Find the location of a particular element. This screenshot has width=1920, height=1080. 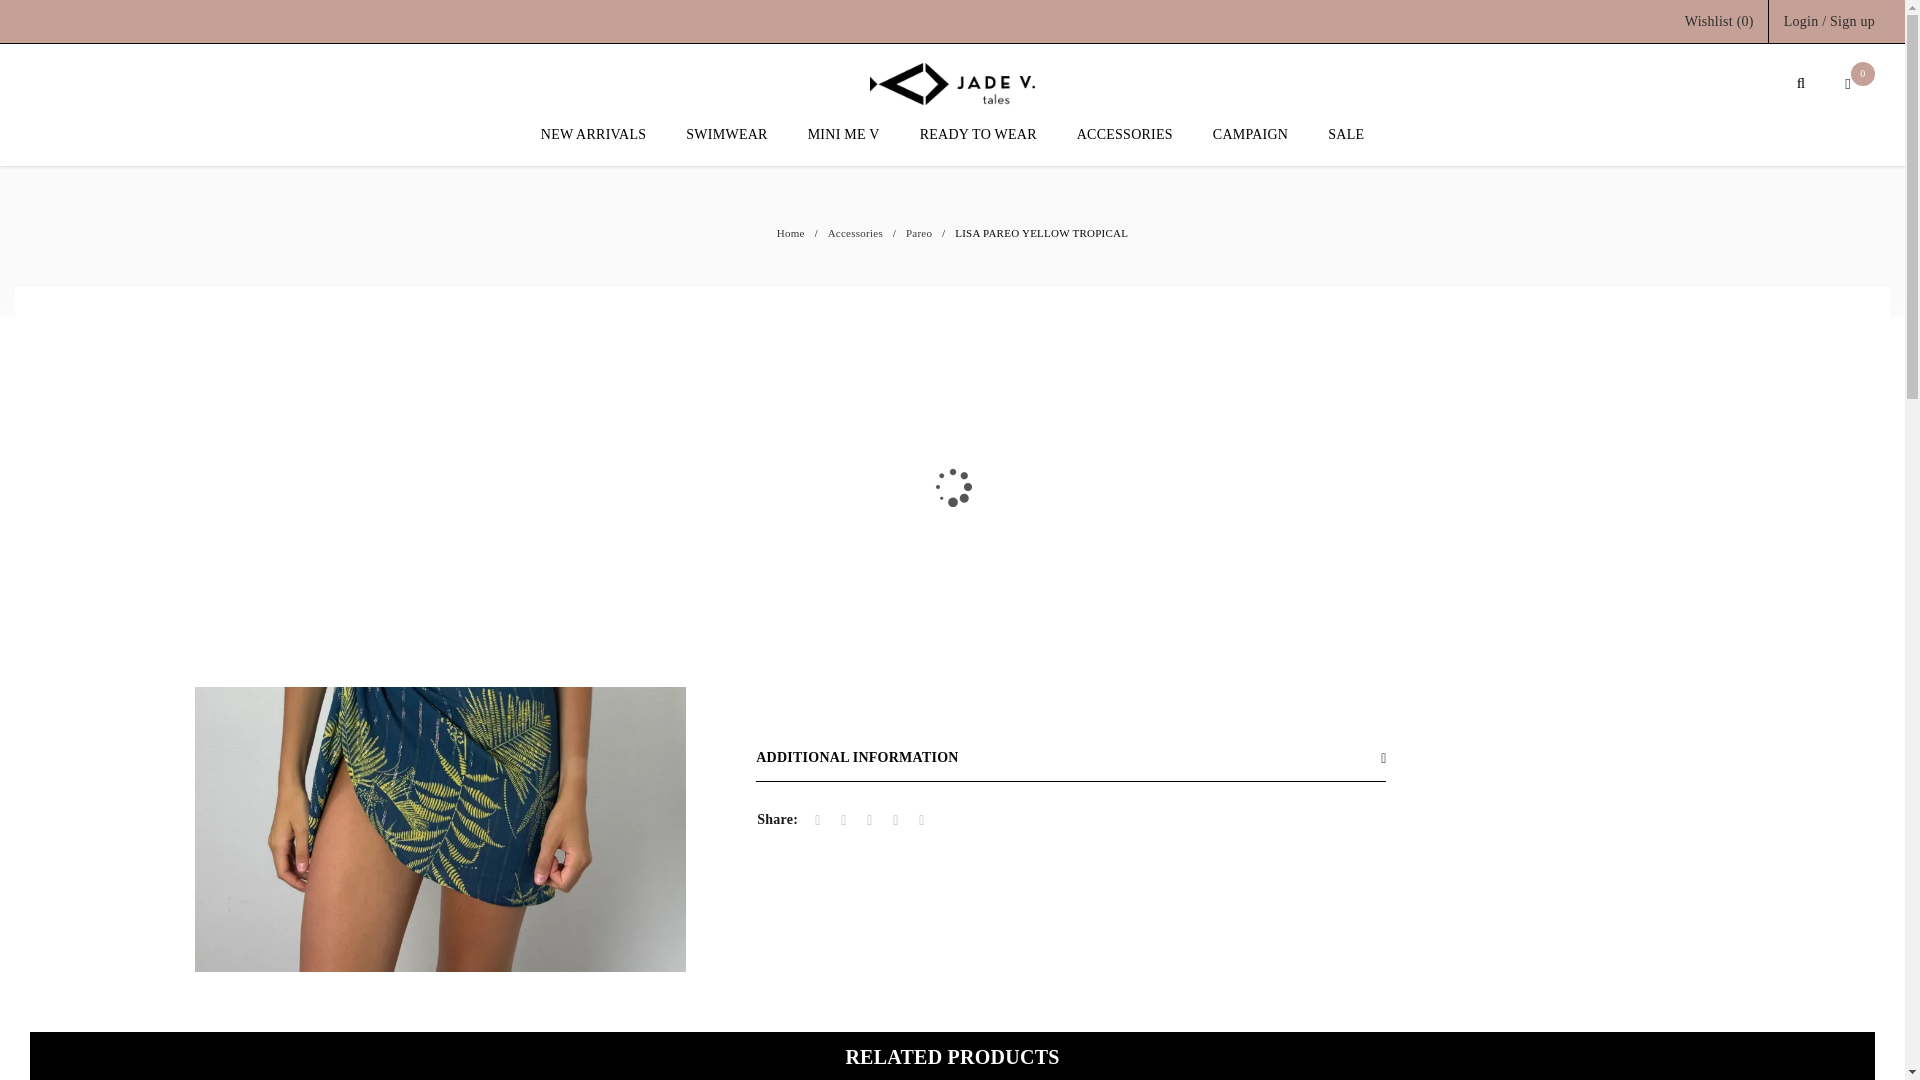

Create New Account is located at coordinates (1852, 21).